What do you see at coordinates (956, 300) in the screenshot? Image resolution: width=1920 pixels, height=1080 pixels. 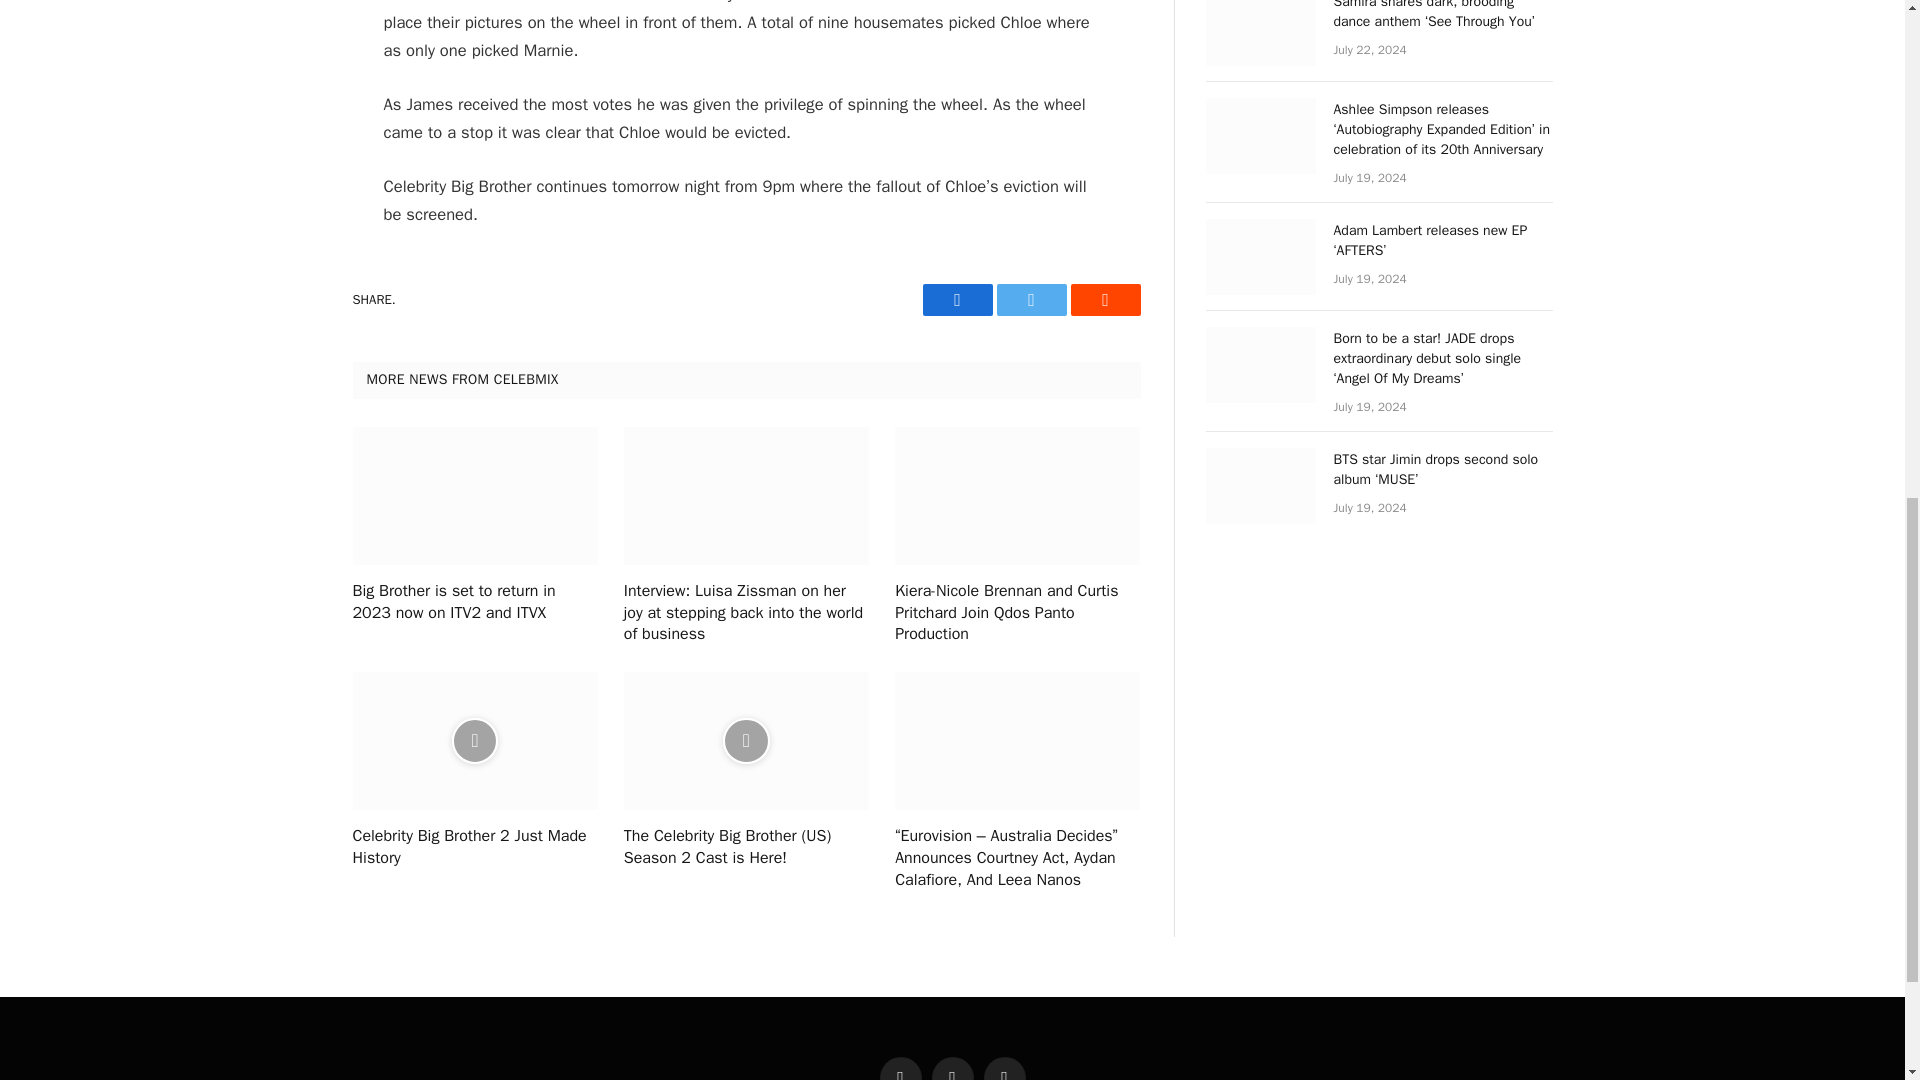 I see `Facebook` at bounding box center [956, 300].